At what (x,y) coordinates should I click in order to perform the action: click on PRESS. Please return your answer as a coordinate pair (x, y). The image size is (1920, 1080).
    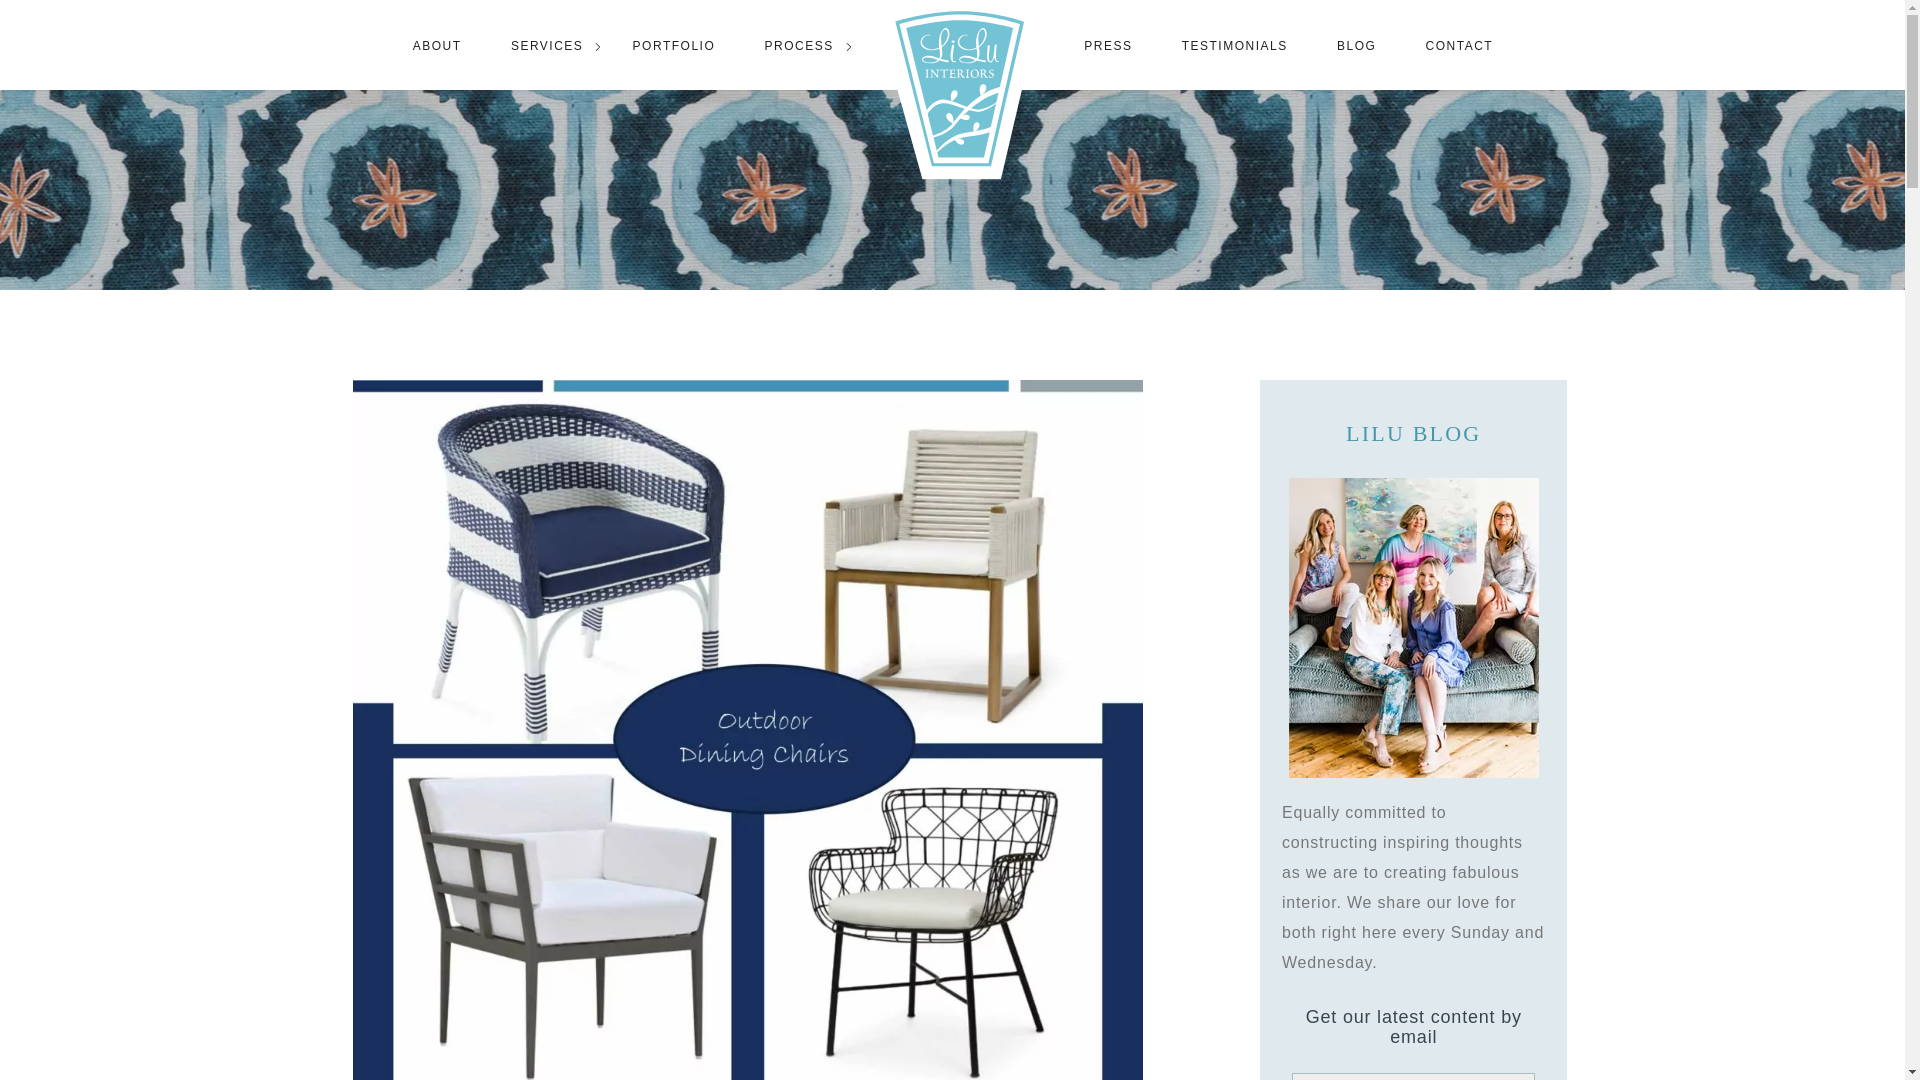
    Looking at the image, I should click on (1107, 45).